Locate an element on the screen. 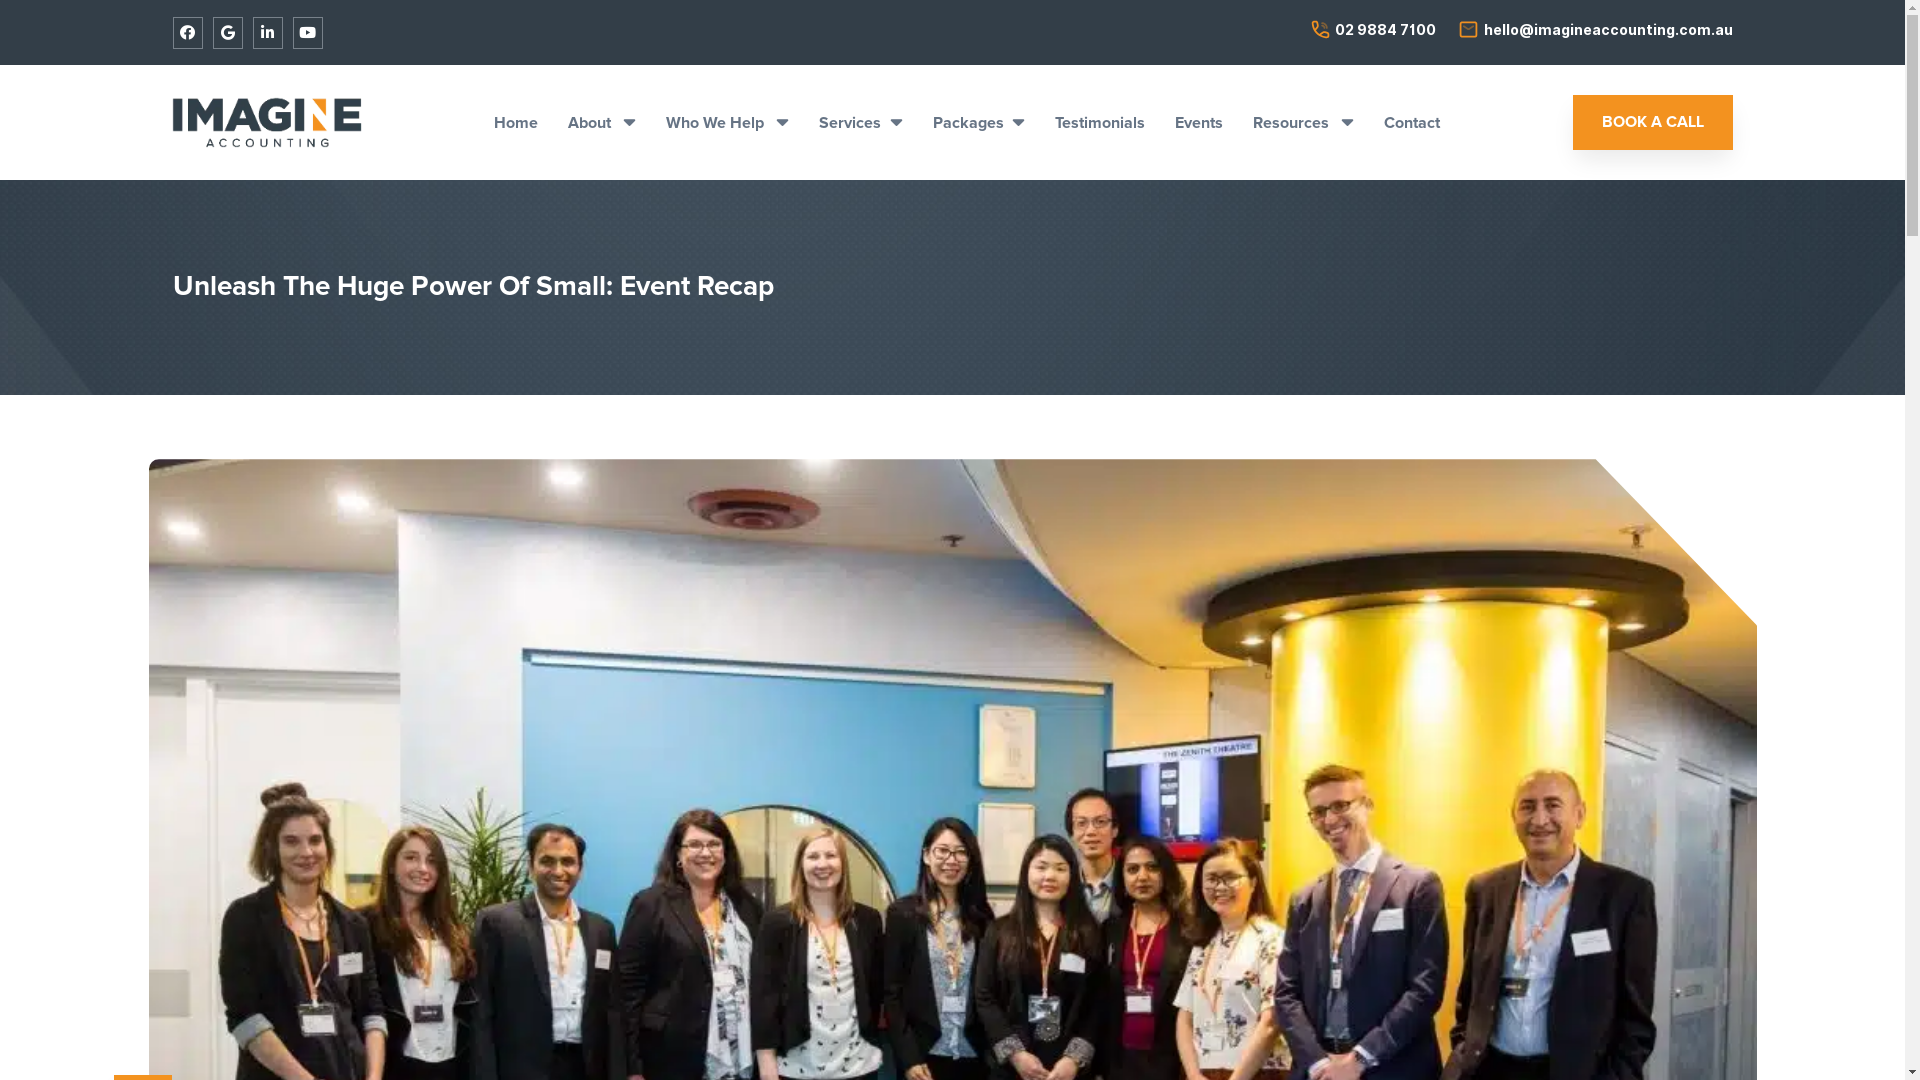 This screenshot has width=1920, height=1080. Contact is located at coordinates (1412, 123).